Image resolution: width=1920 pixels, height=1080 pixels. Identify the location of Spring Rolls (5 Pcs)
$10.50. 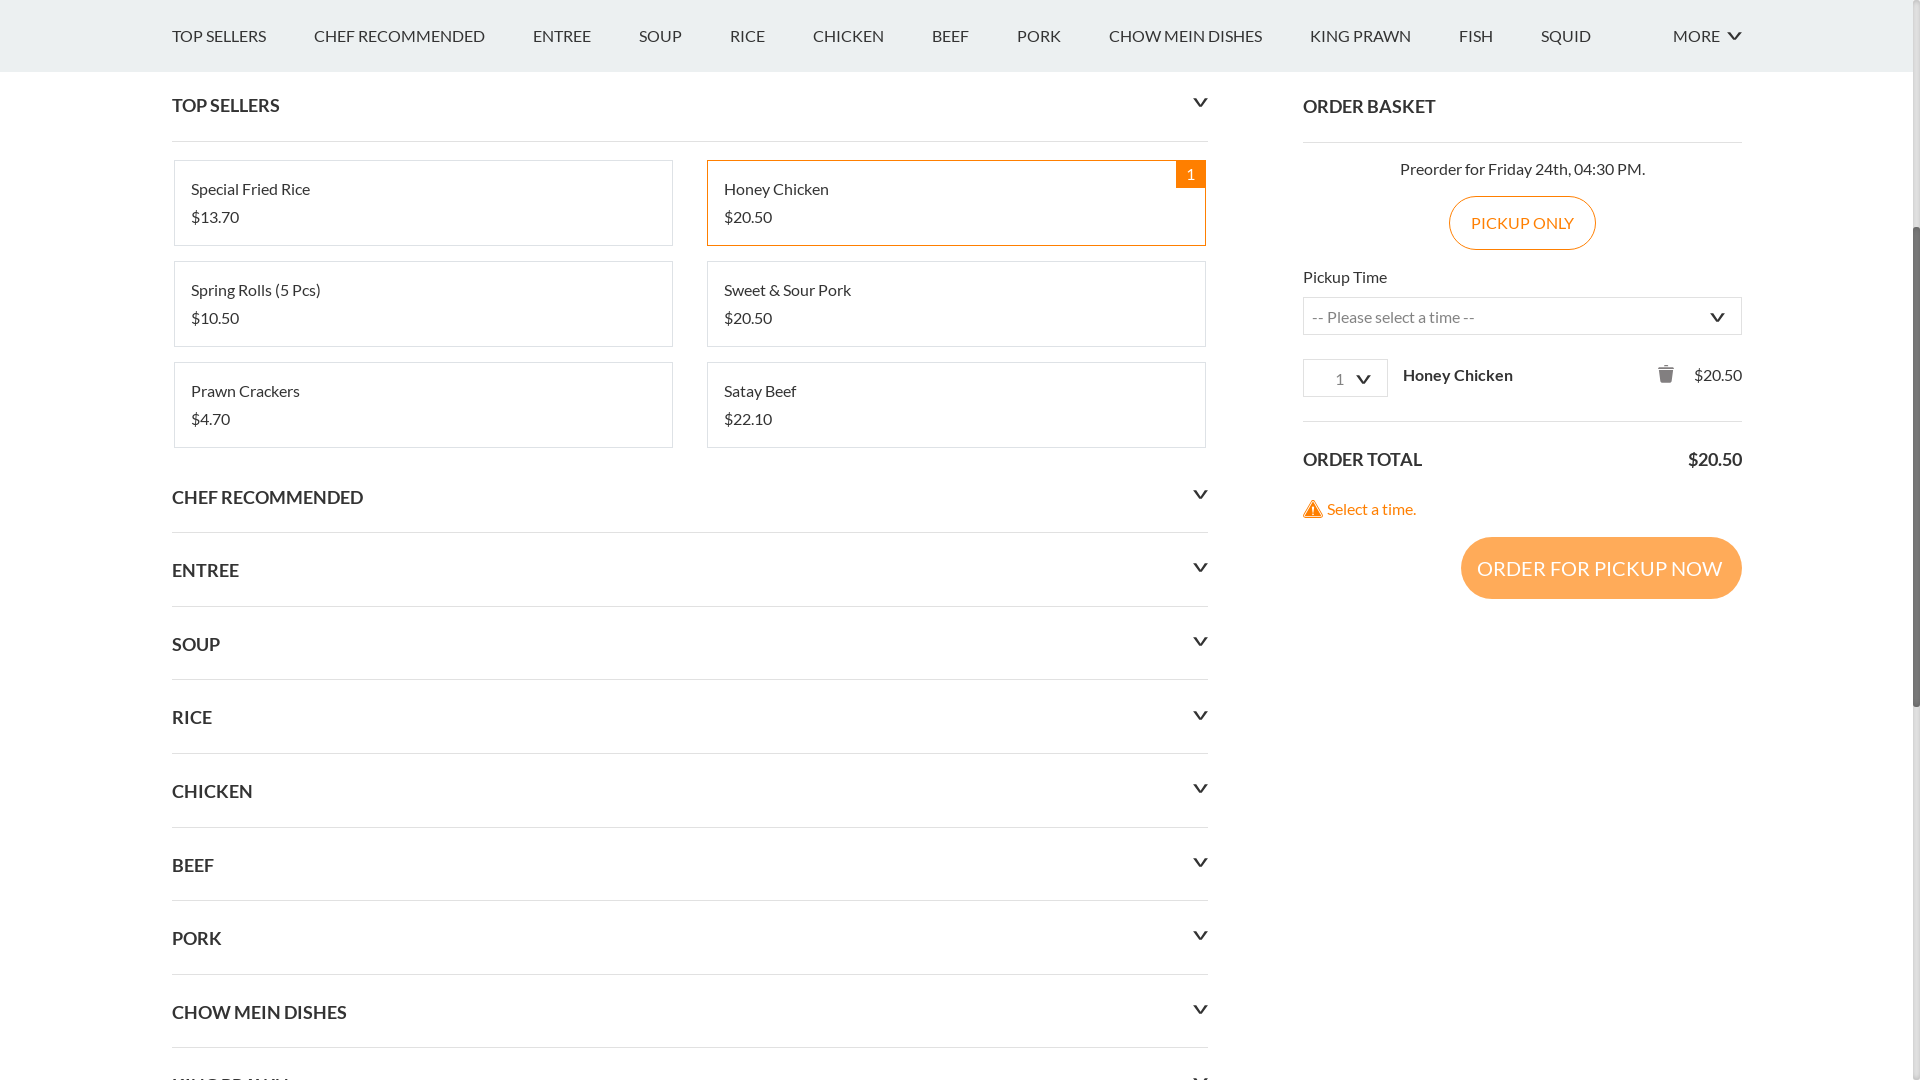
(422, 815).